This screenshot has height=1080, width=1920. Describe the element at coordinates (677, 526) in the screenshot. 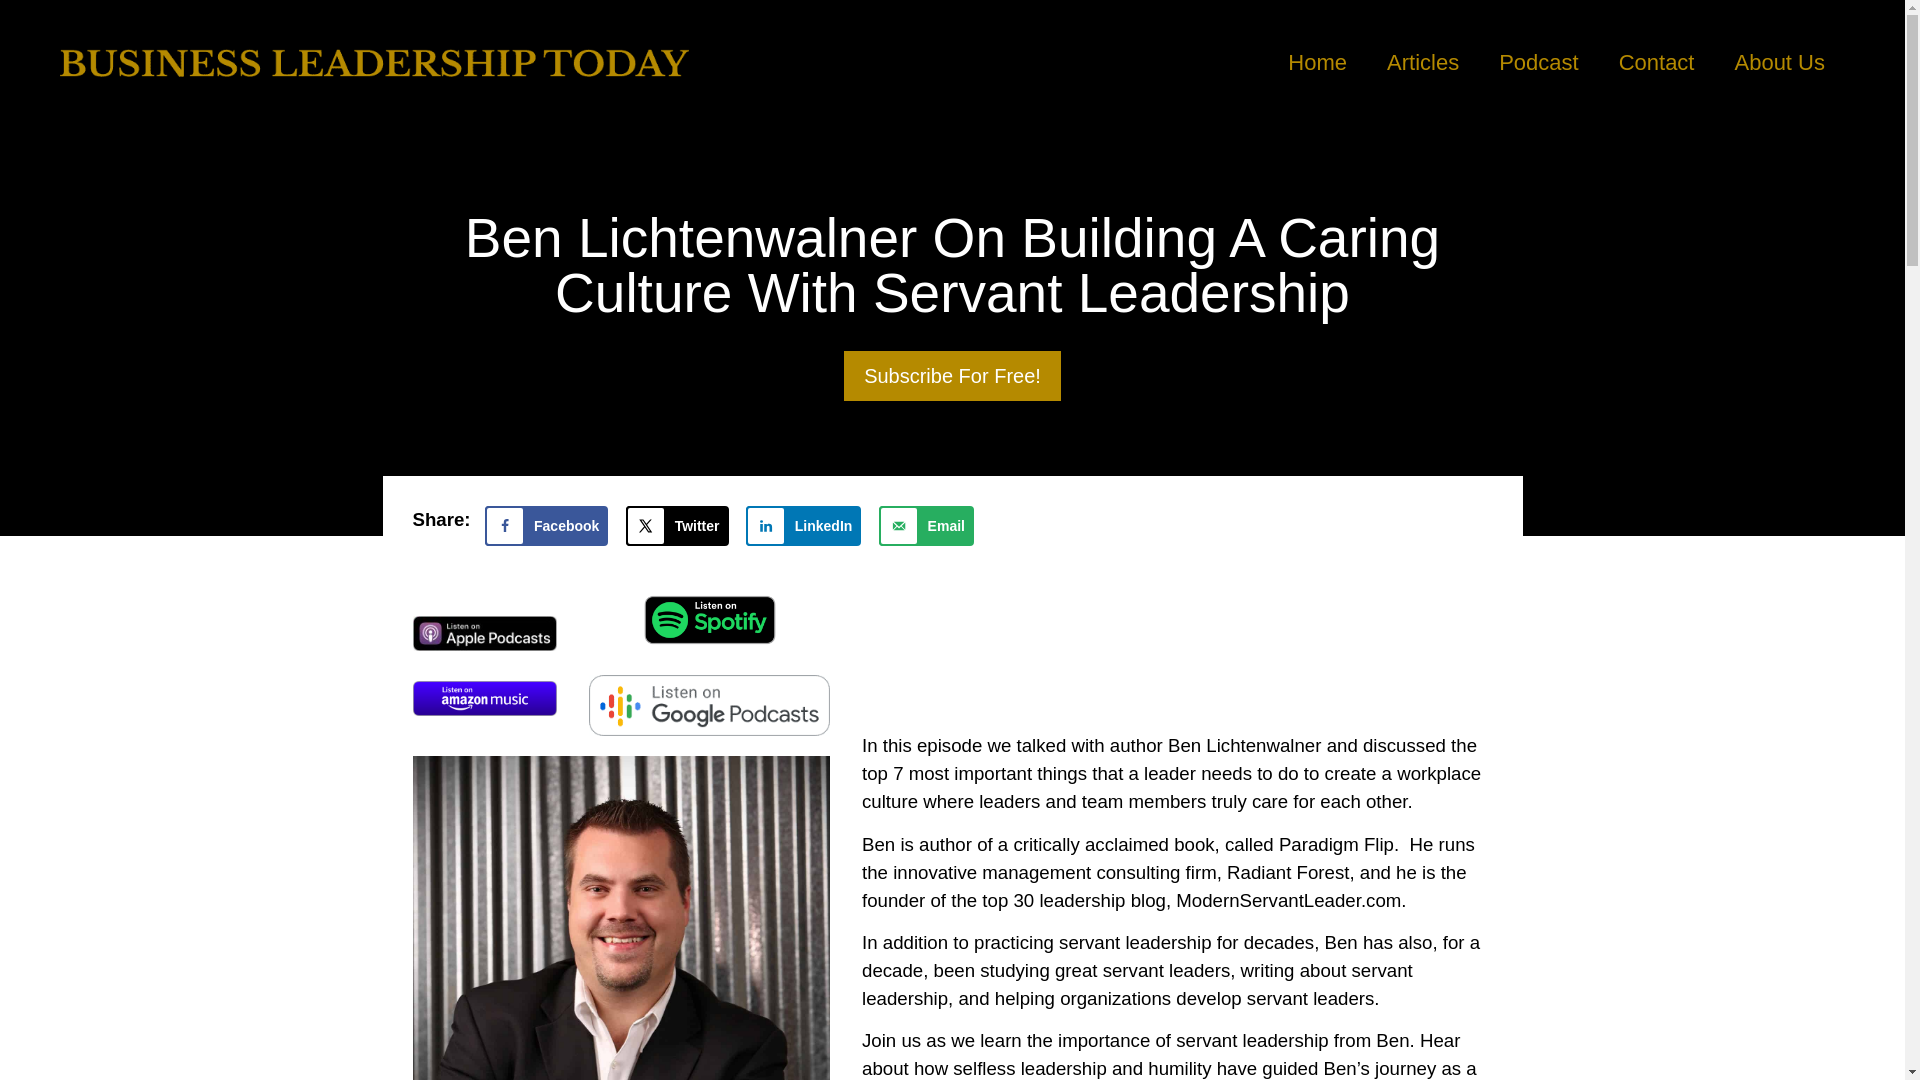

I see `Twitter` at that location.